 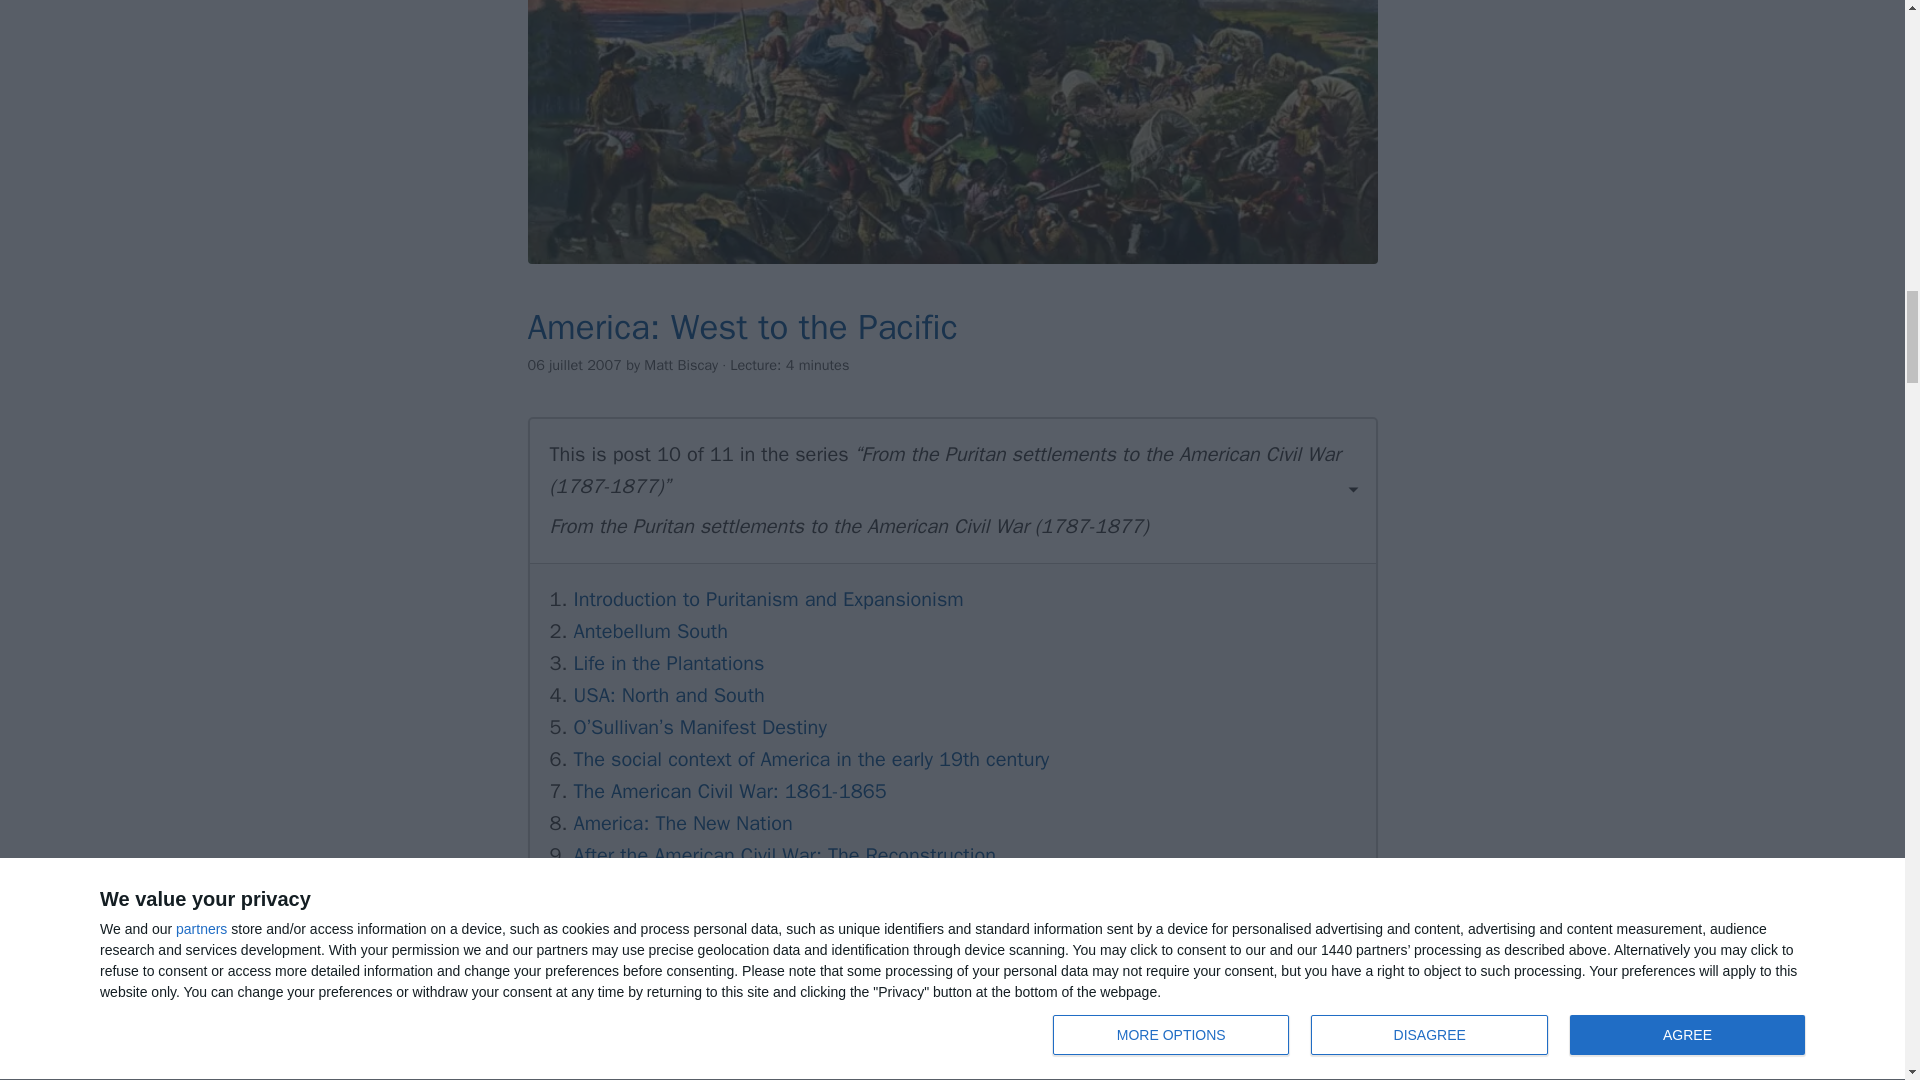 What do you see at coordinates (768, 600) in the screenshot?
I see `Introduction to Puritanism and Expansionism` at bounding box center [768, 600].